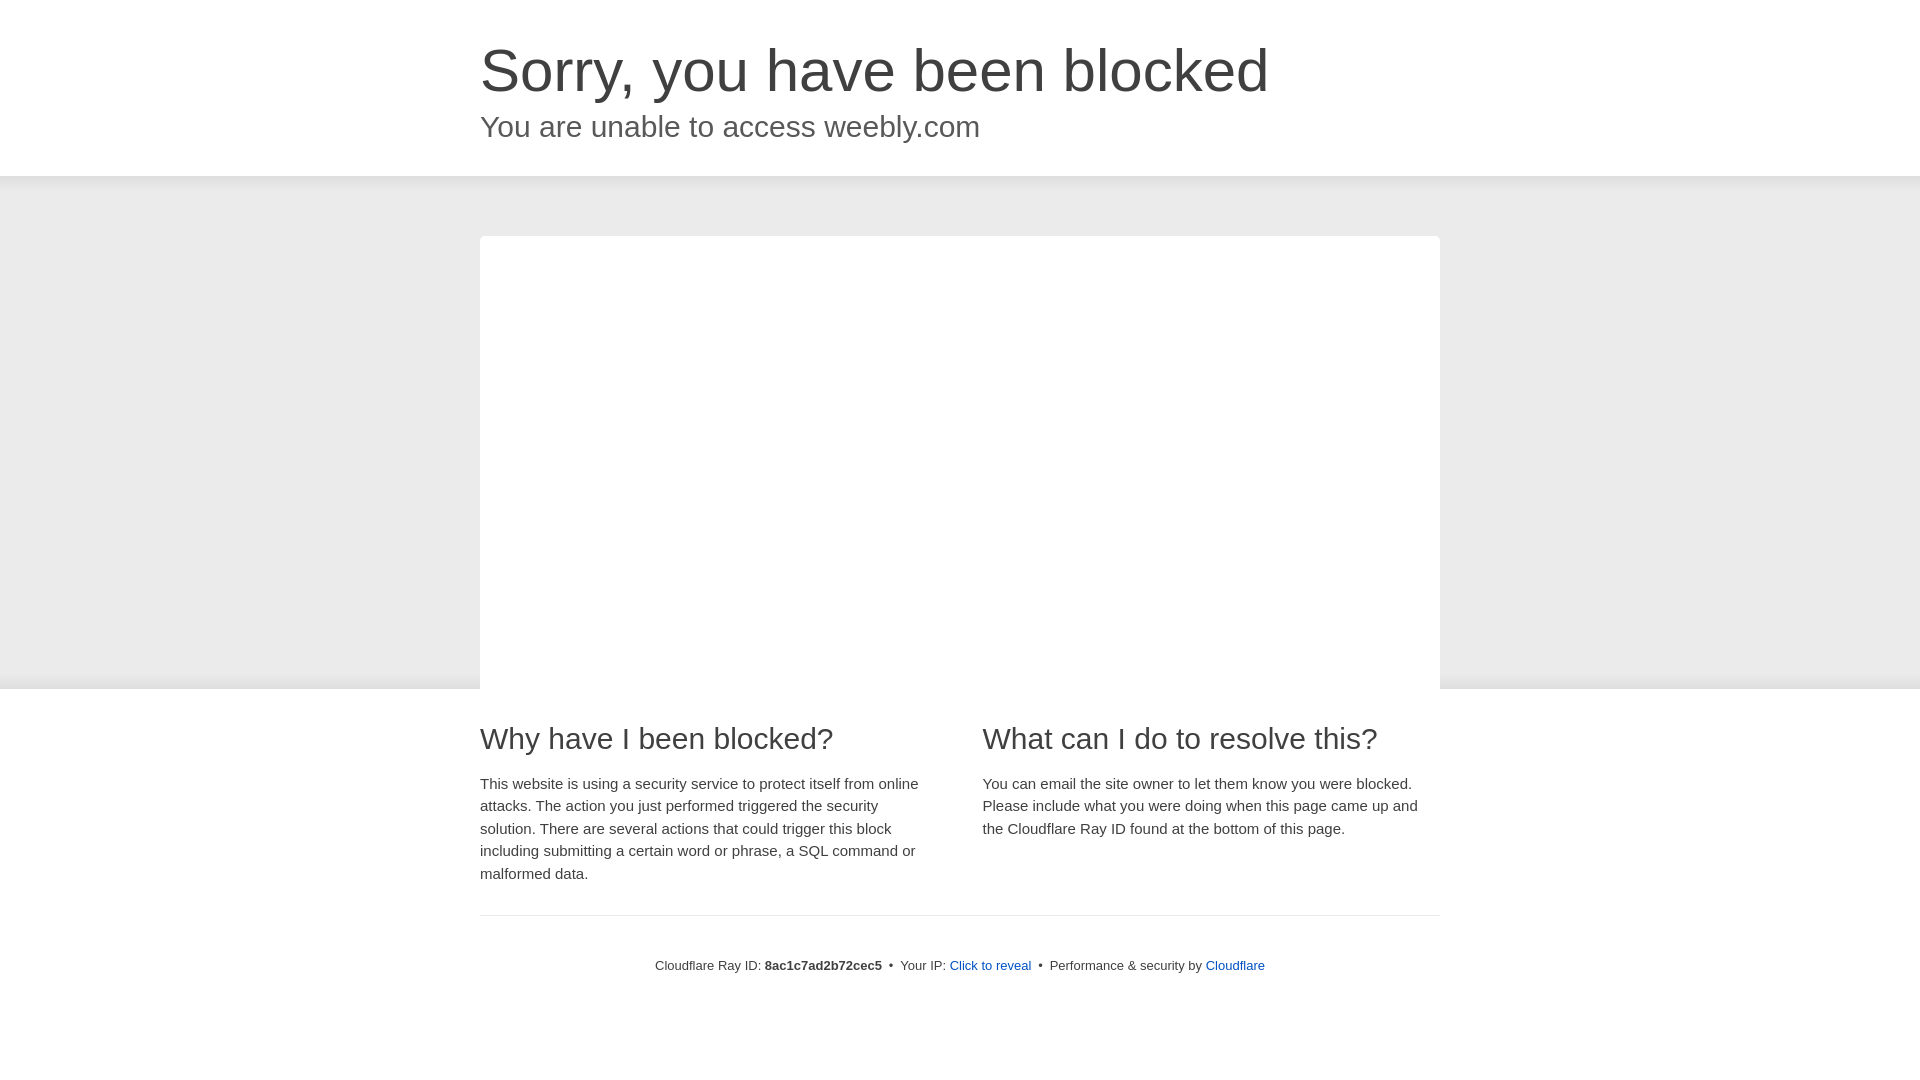 The height and width of the screenshot is (1080, 1920). Describe the element at coordinates (1235, 965) in the screenshot. I see `Cloudflare` at that location.